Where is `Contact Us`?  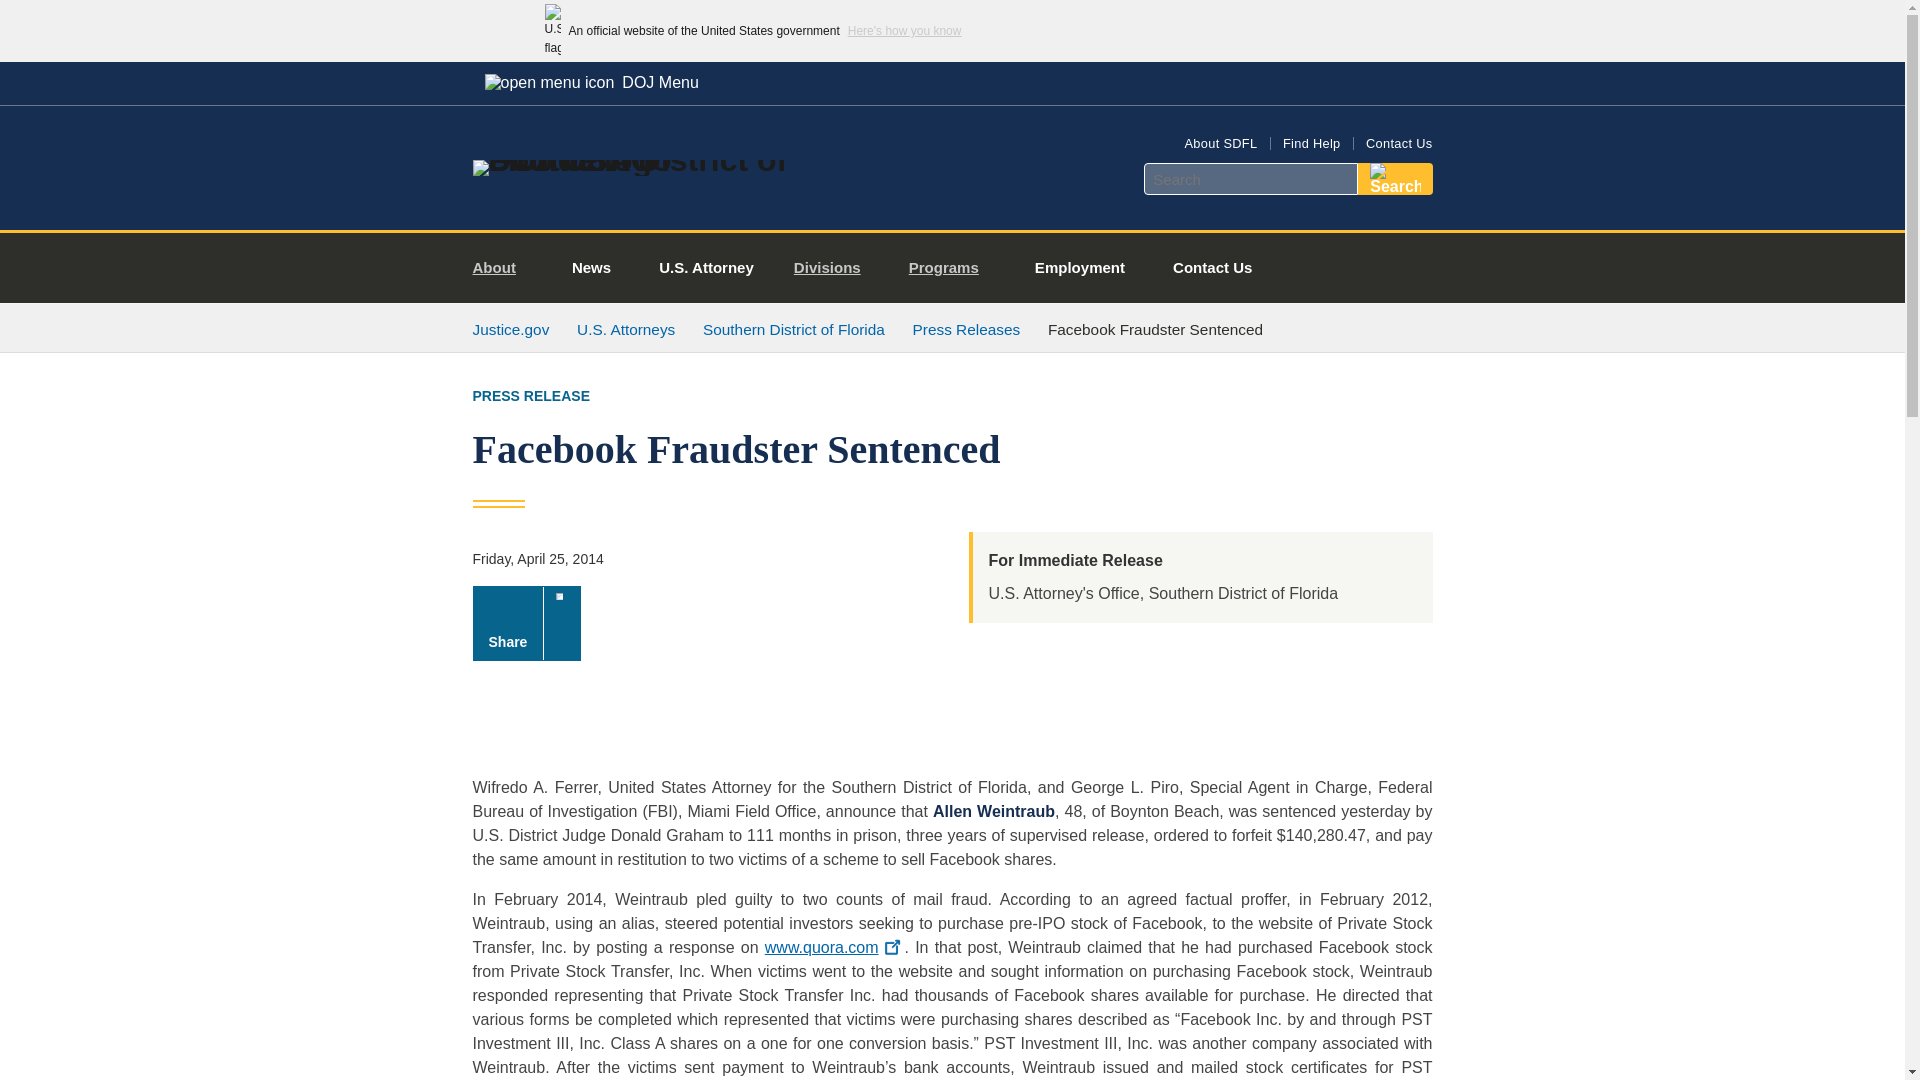
Contact Us is located at coordinates (1212, 268).